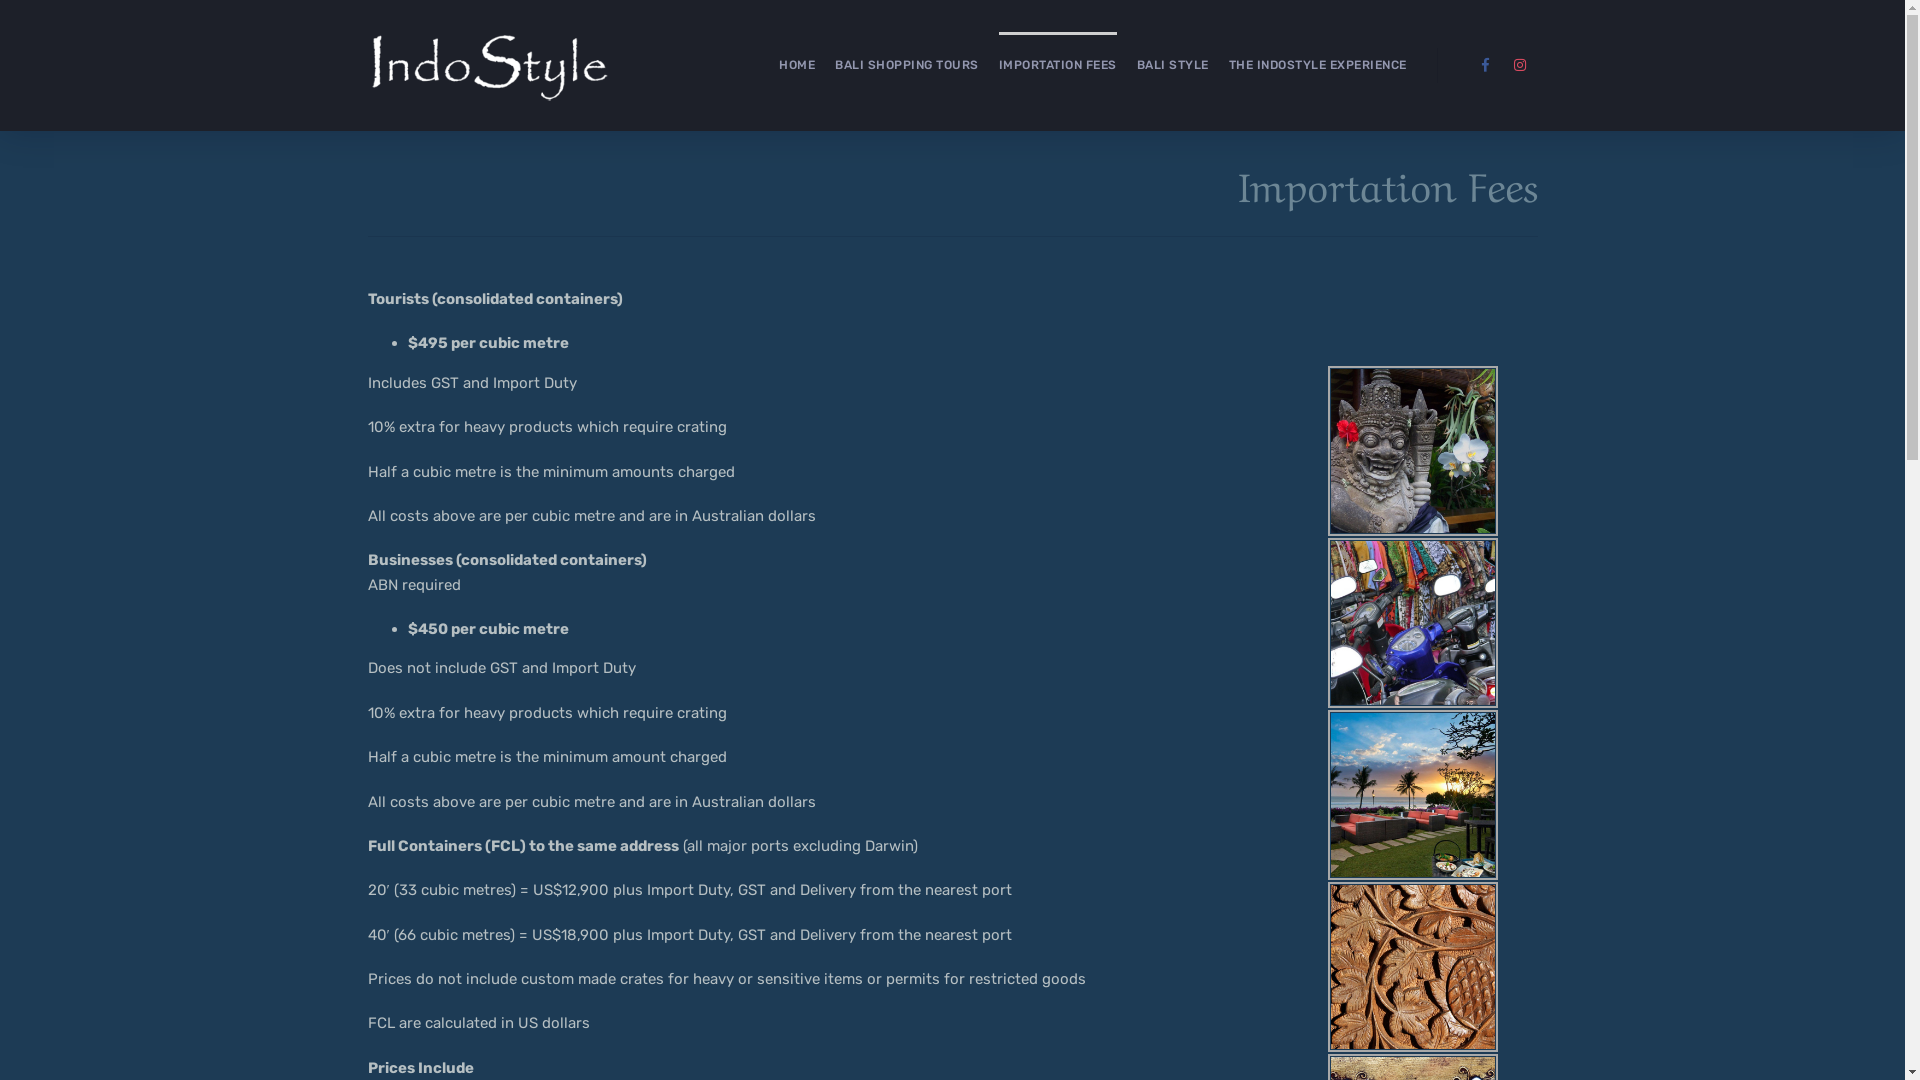 Image resolution: width=1920 pixels, height=1080 pixels. Describe the element at coordinates (1413, 795) in the screenshot. I see `IndoStyle Bali to Australia Freight Services` at that location.